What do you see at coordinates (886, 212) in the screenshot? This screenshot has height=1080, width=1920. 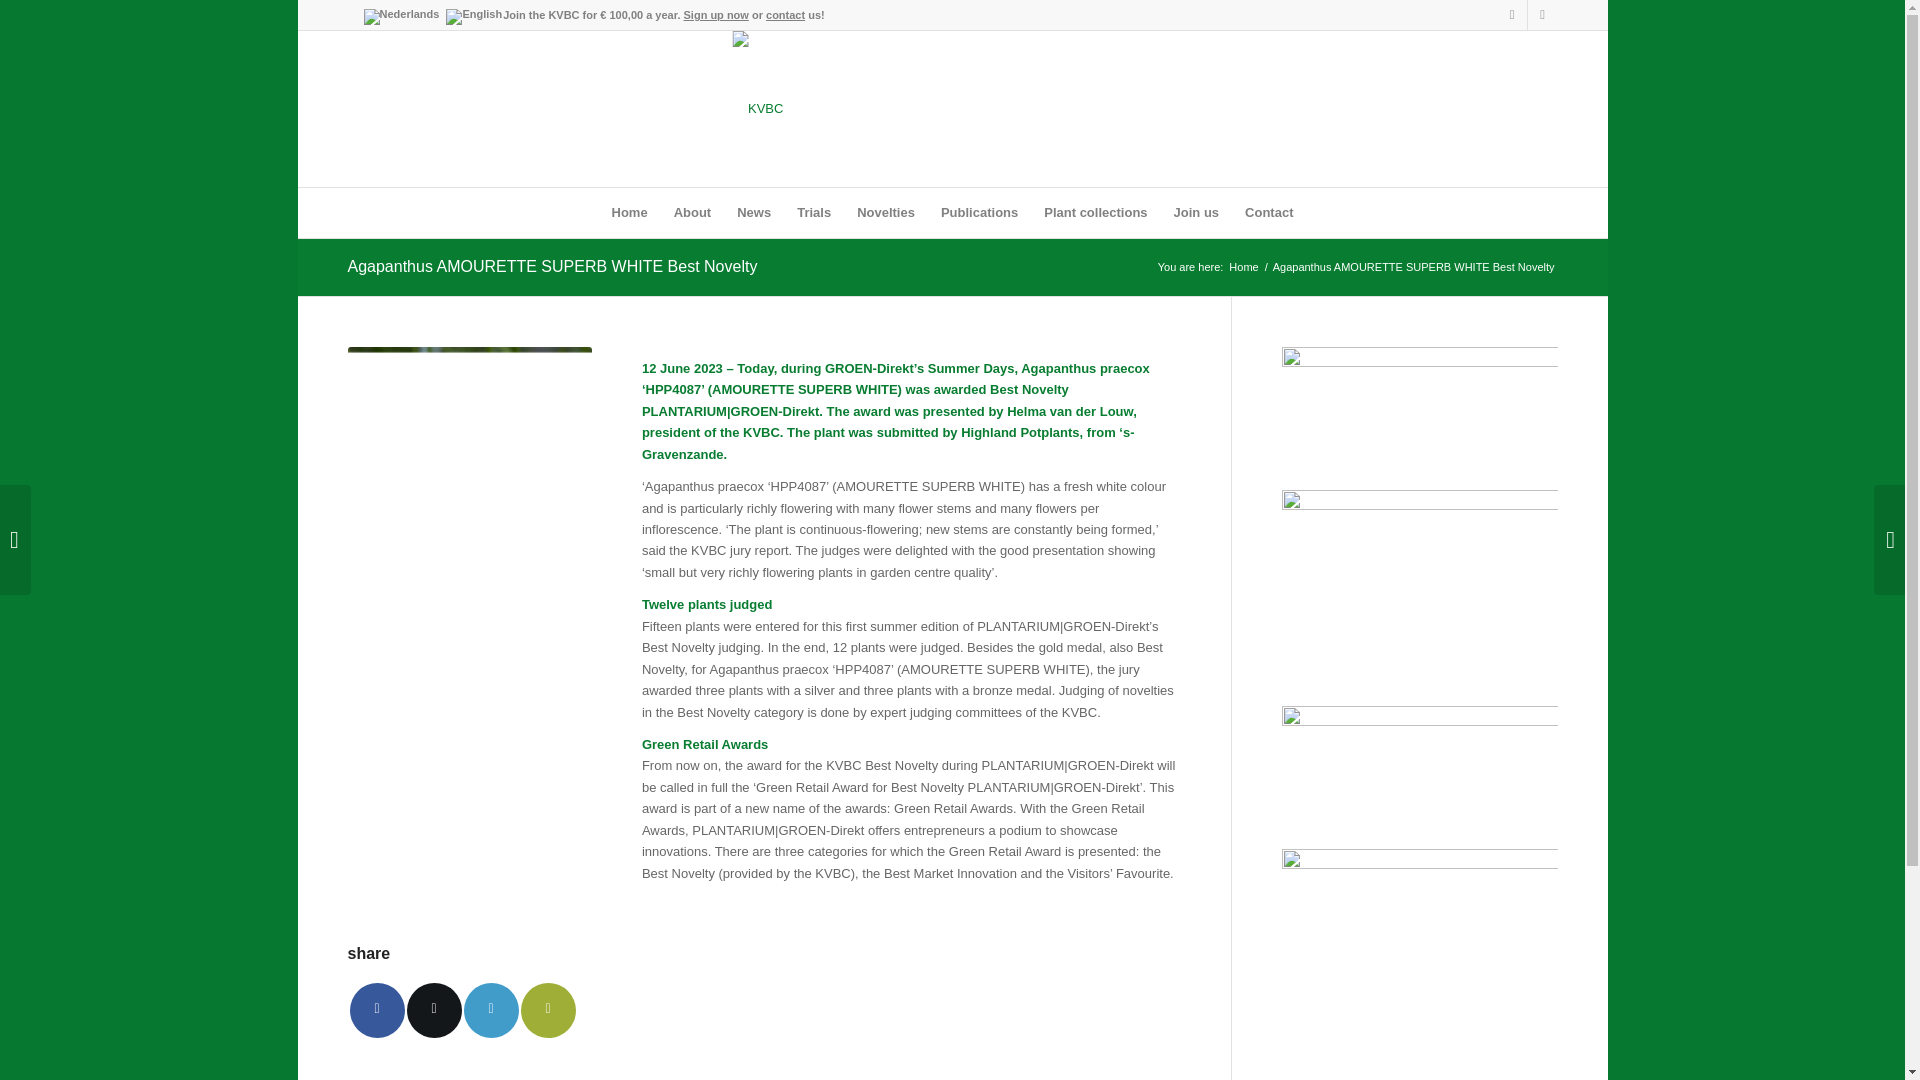 I see `Novelties` at bounding box center [886, 212].